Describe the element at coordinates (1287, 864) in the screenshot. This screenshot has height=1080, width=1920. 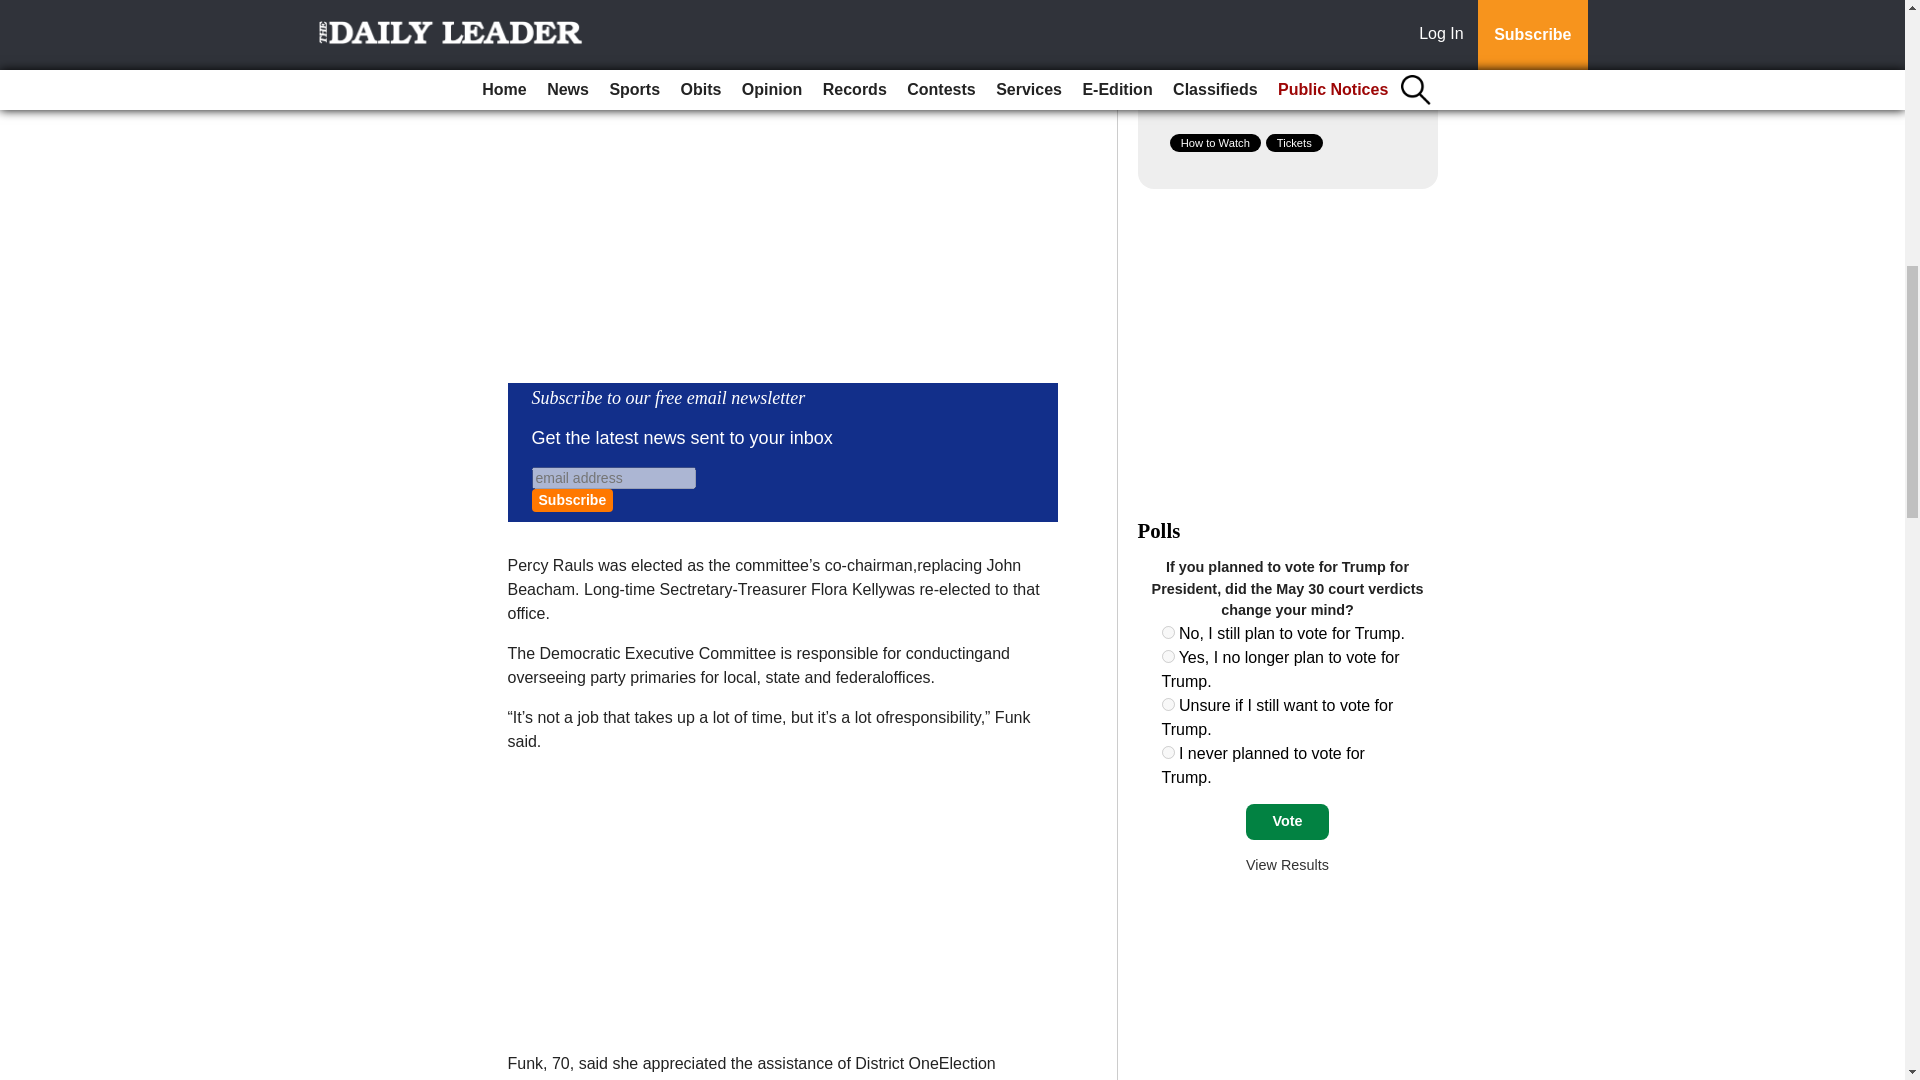
I see `View Results Of This Poll` at that location.